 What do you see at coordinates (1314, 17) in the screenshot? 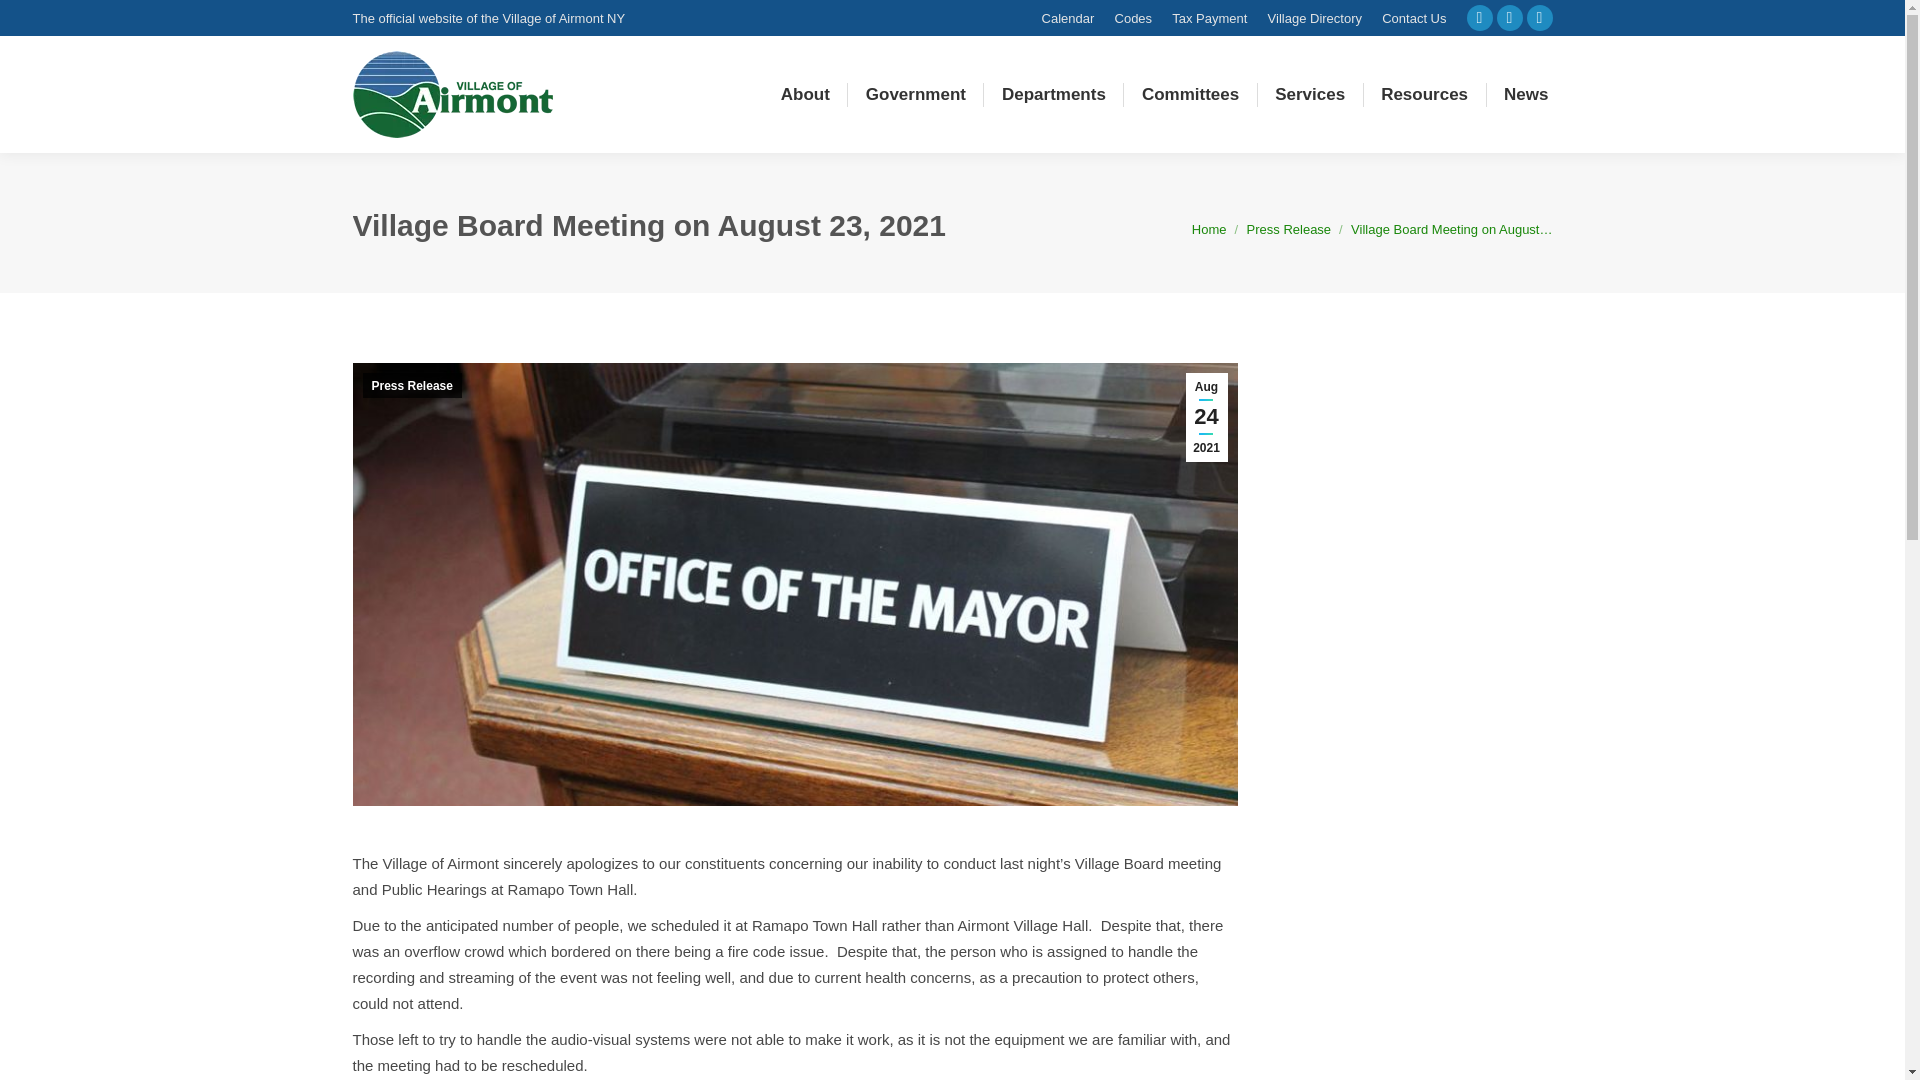
I see `Village Directory` at bounding box center [1314, 17].